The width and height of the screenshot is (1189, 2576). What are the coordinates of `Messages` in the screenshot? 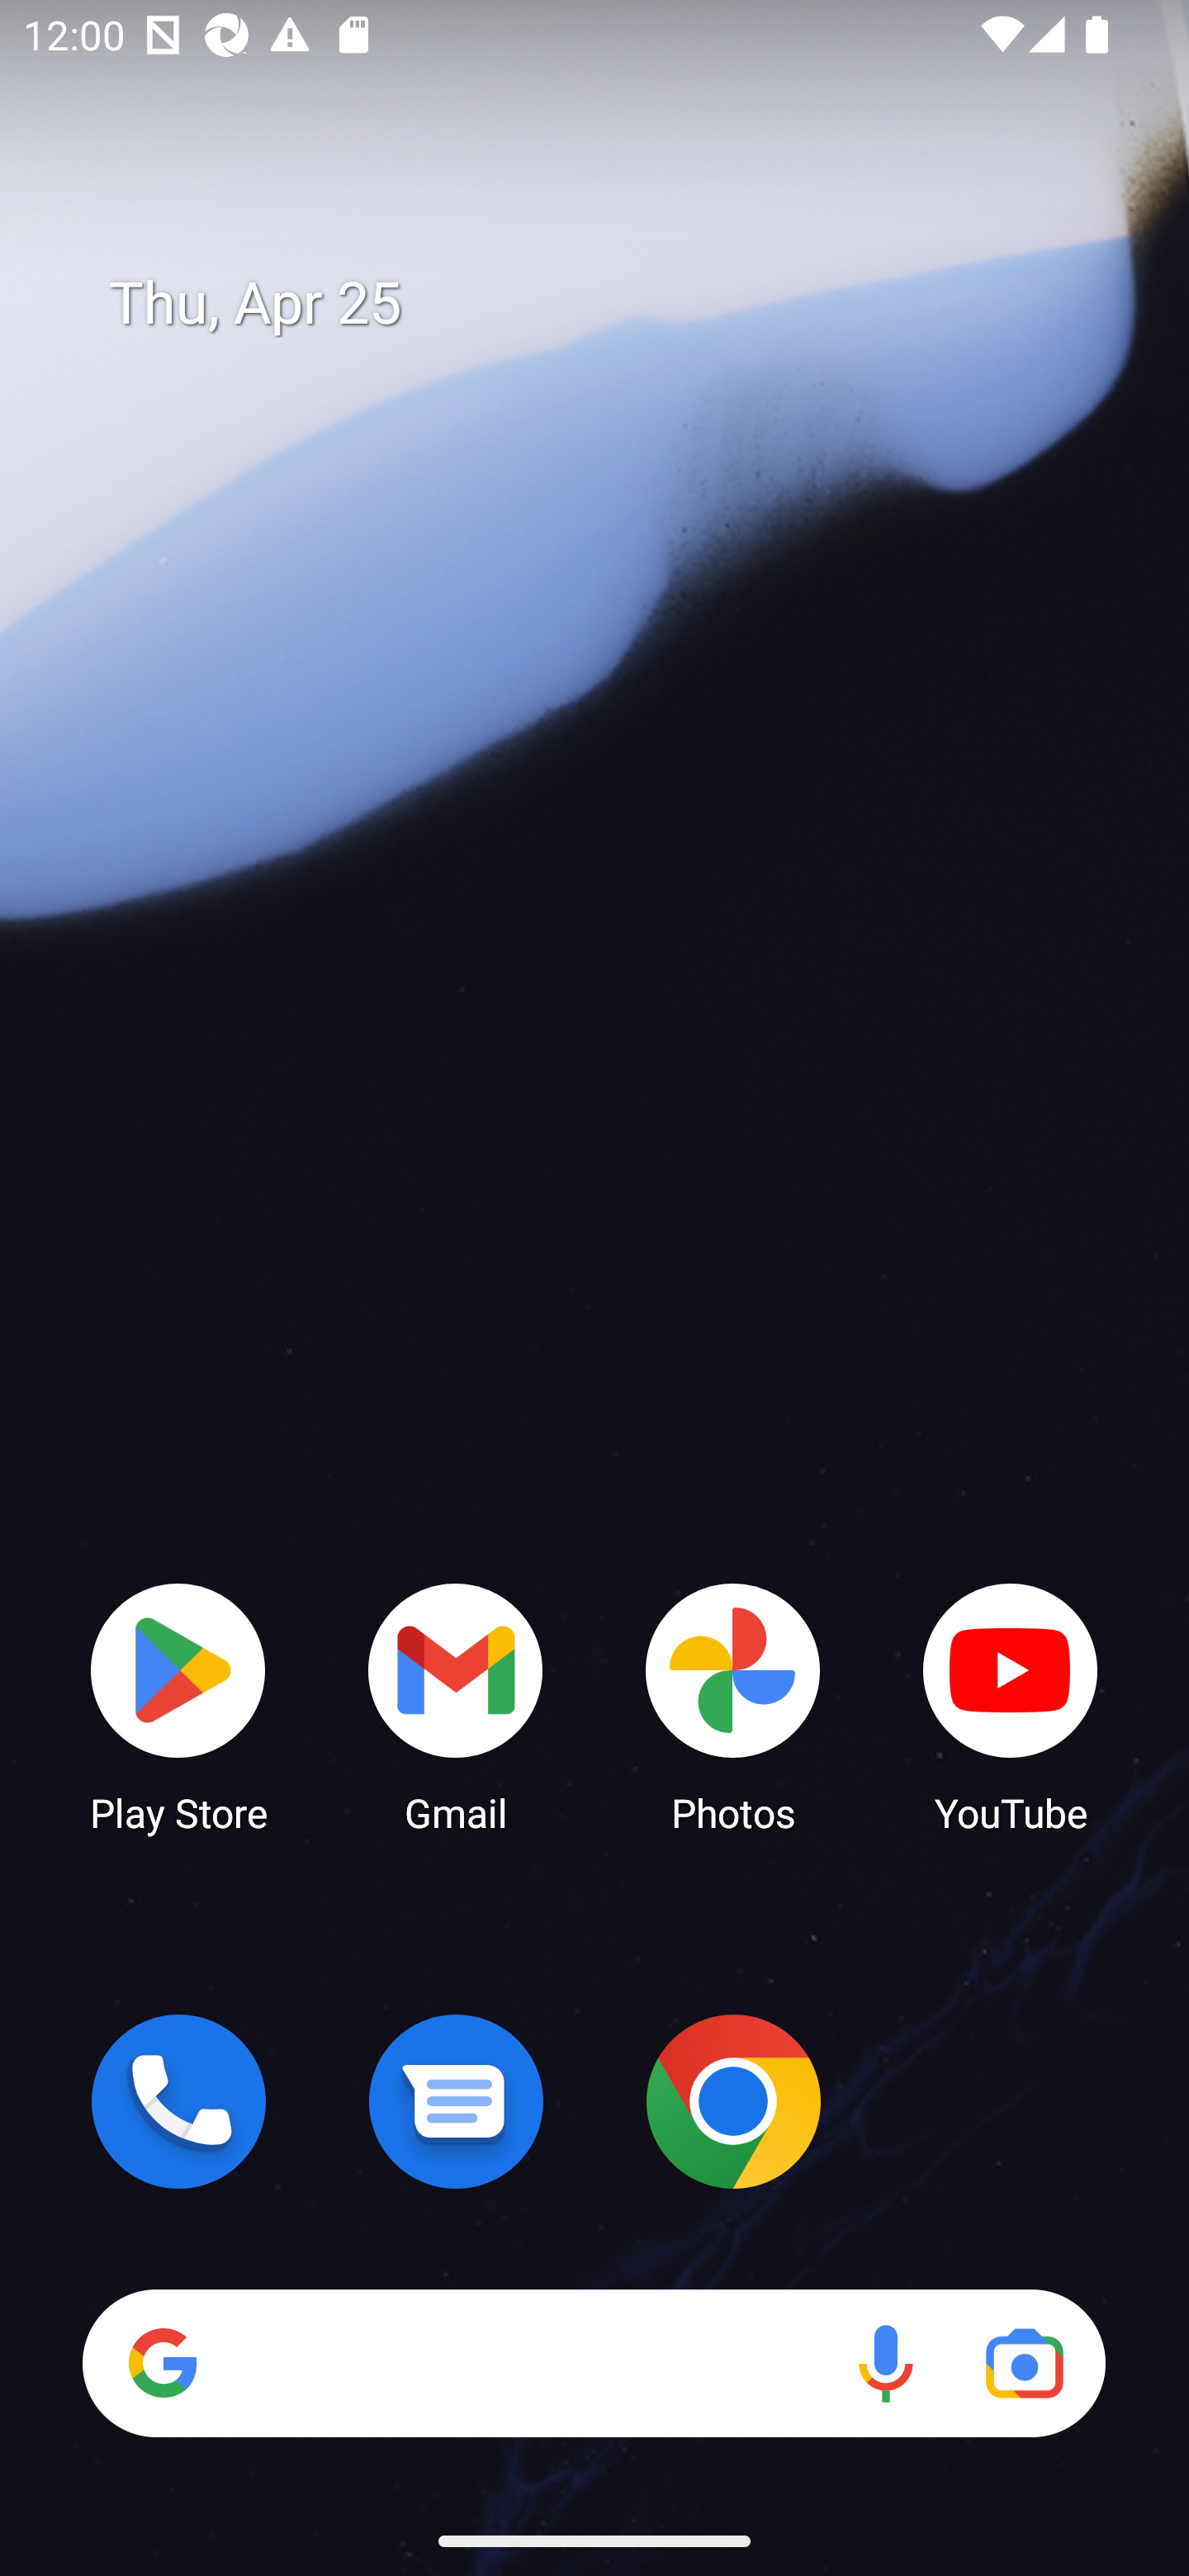 It's located at (456, 2101).